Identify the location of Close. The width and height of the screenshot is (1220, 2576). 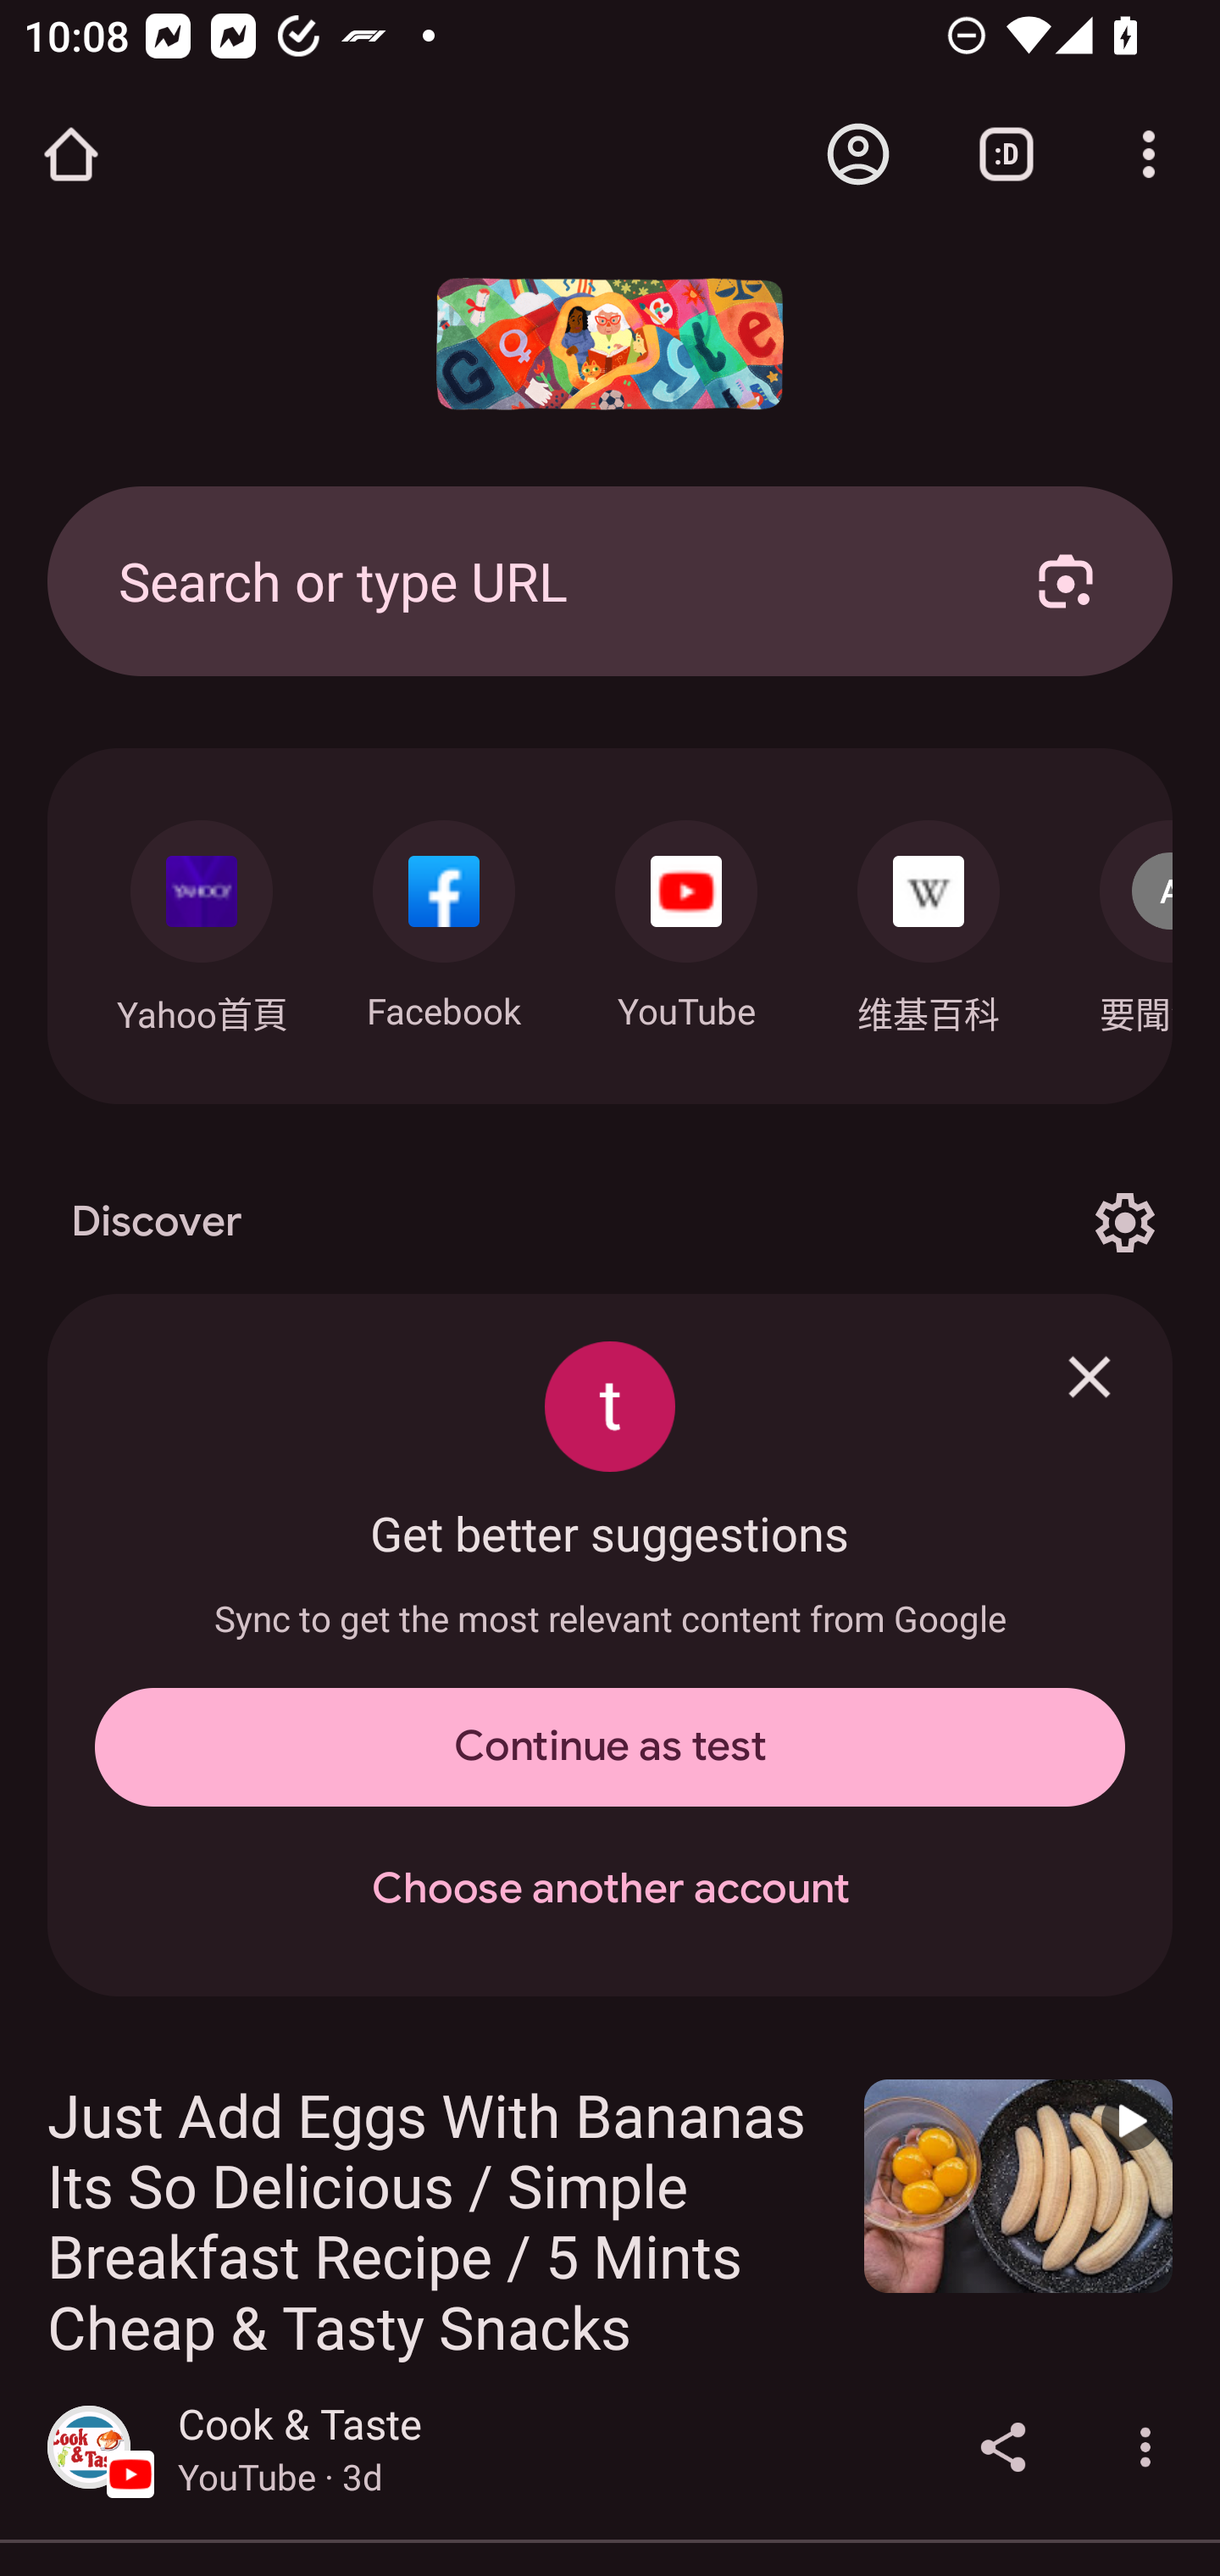
(1090, 1376).